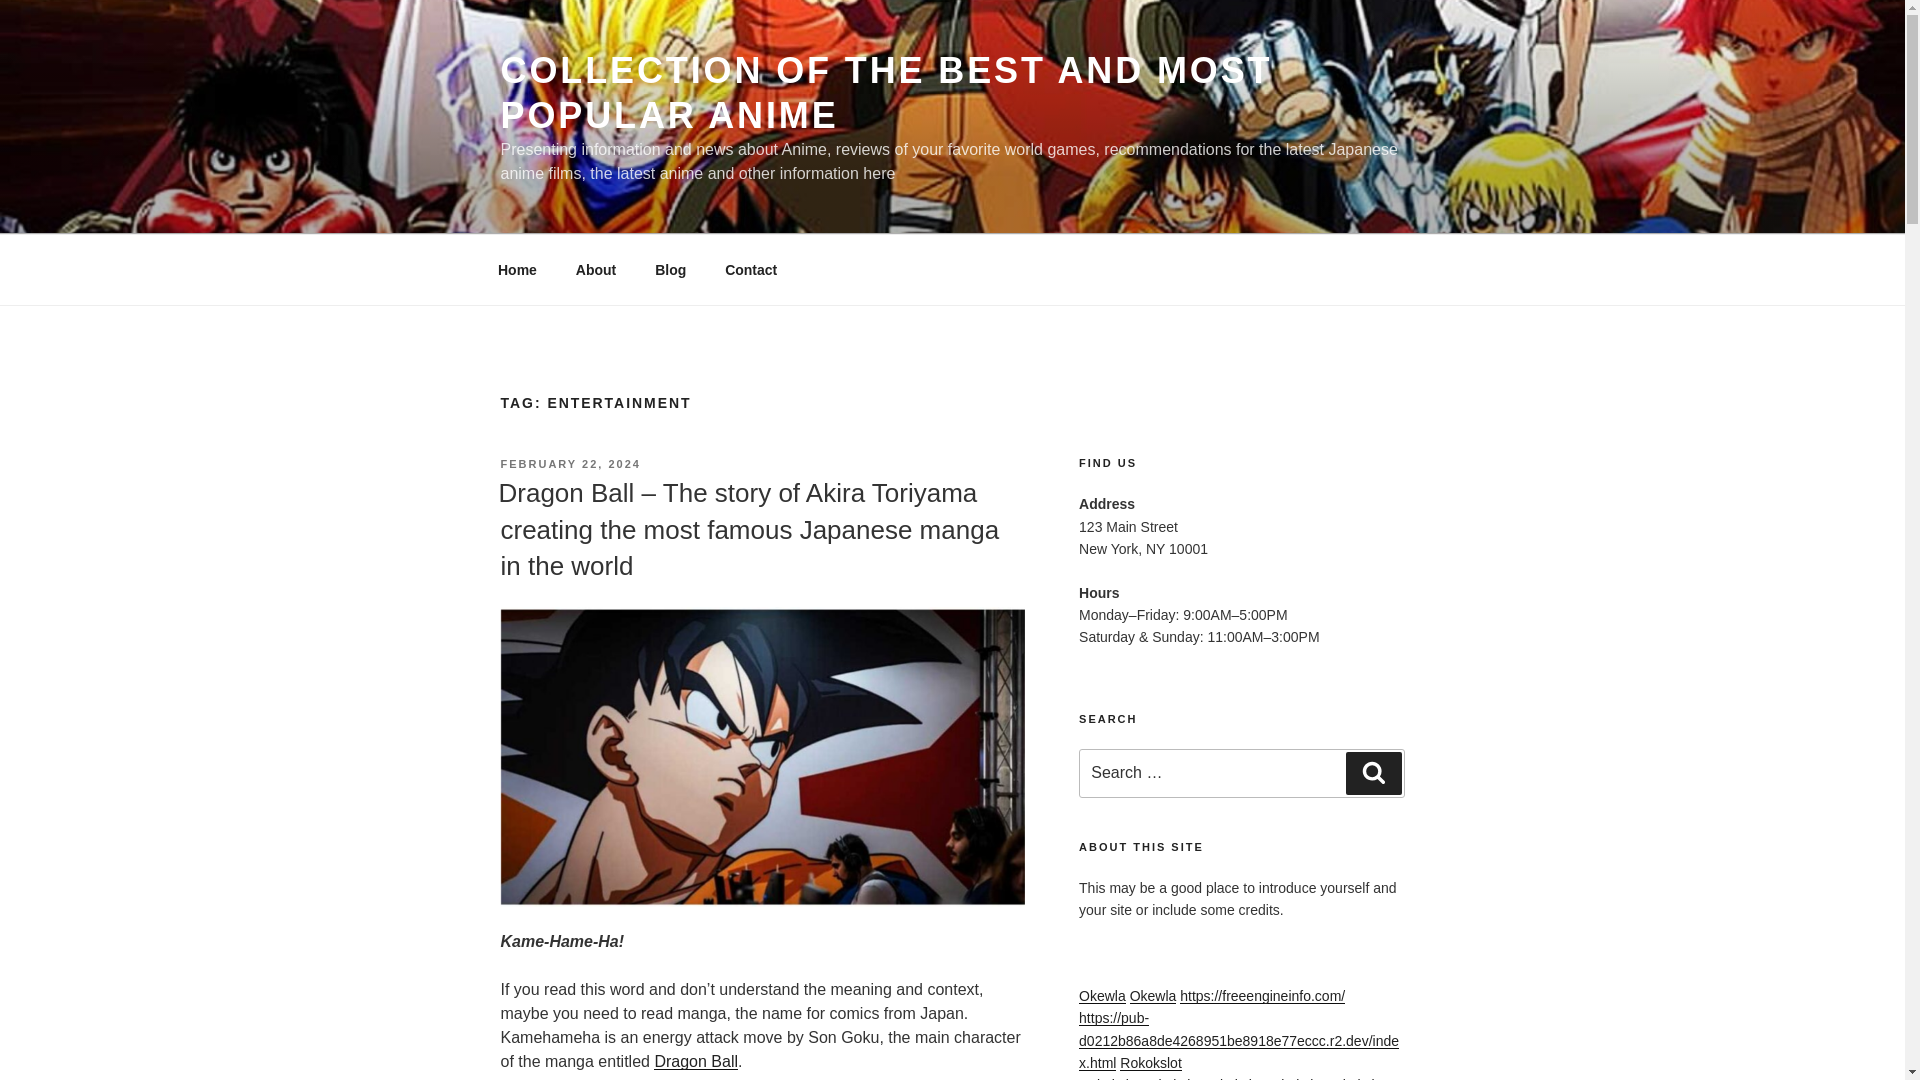 The height and width of the screenshot is (1080, 1920). Describe the element at coordinates (1373, 772) in the screenshot. I see `Search` at that location.